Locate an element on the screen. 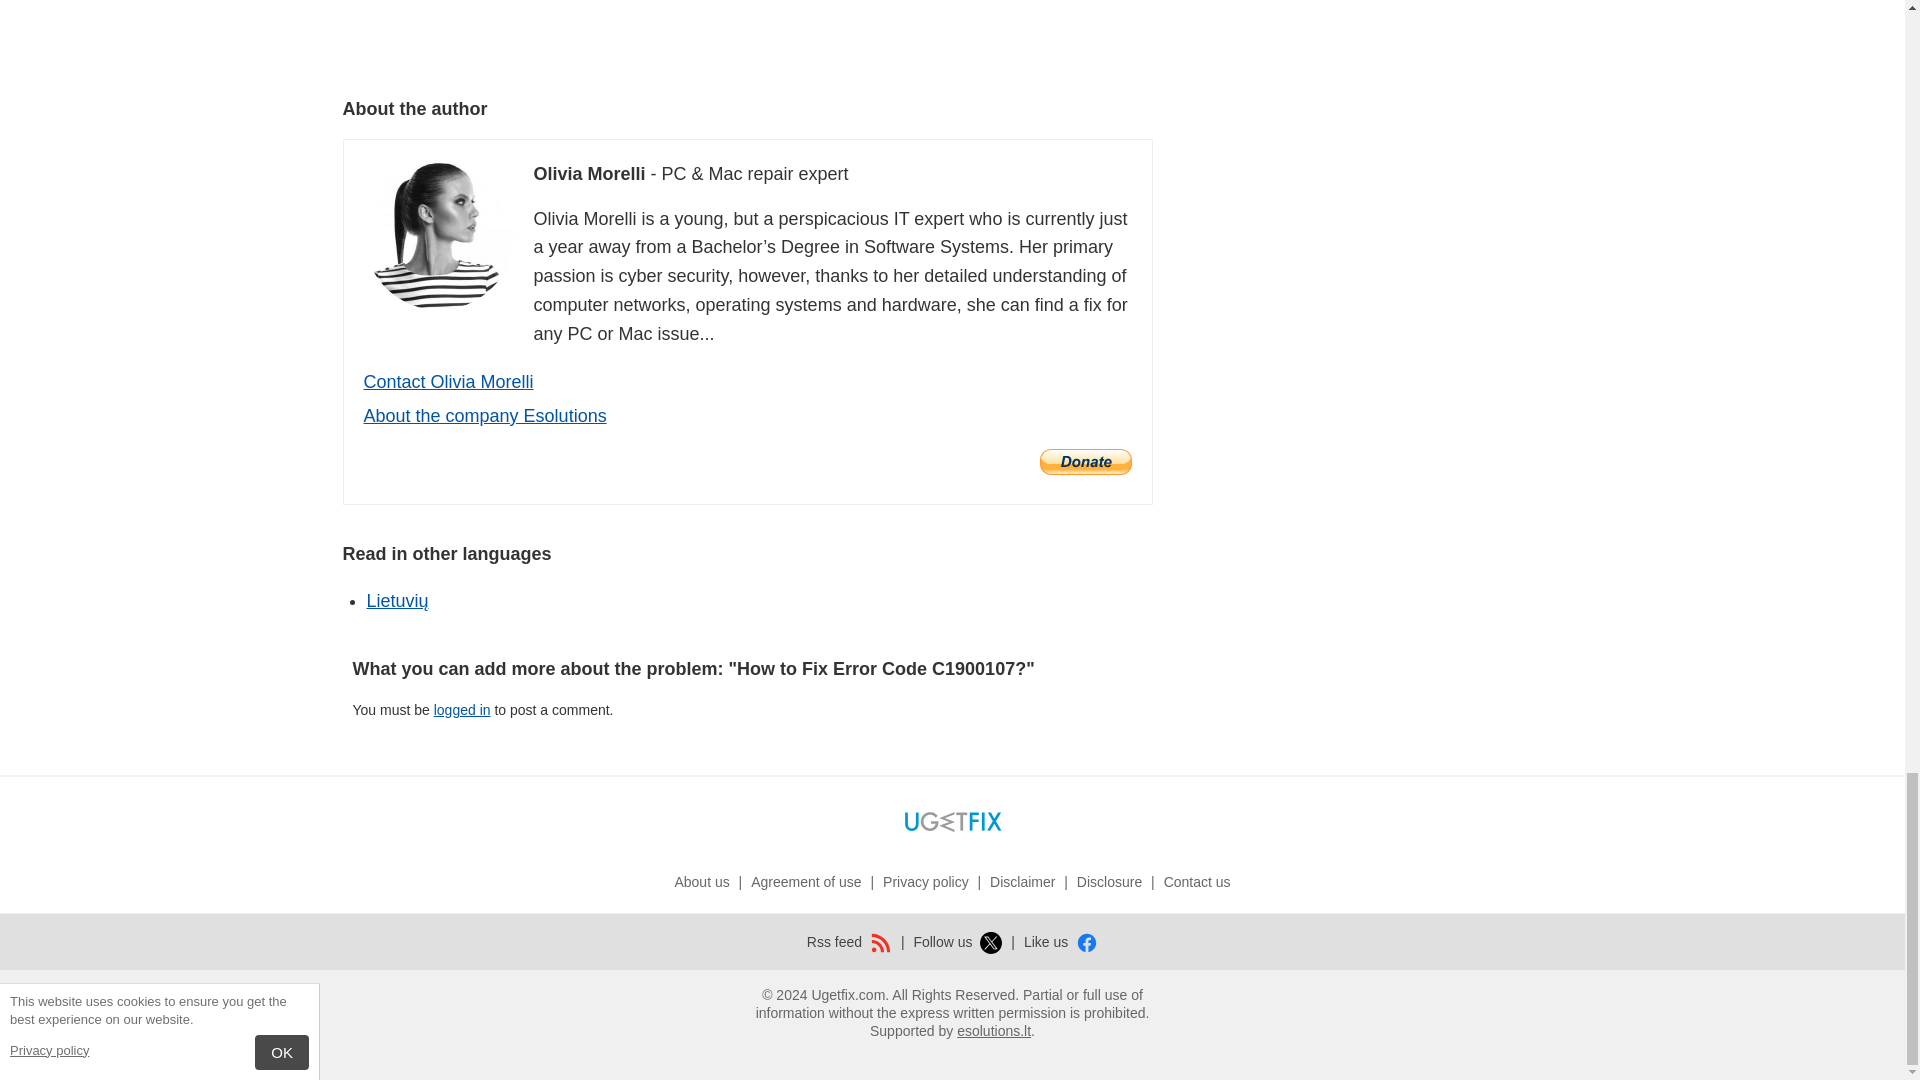 The width and height of the screenshot is (1920, 1080). Contact Olivia Morelli is located at coordinates (448, 382).